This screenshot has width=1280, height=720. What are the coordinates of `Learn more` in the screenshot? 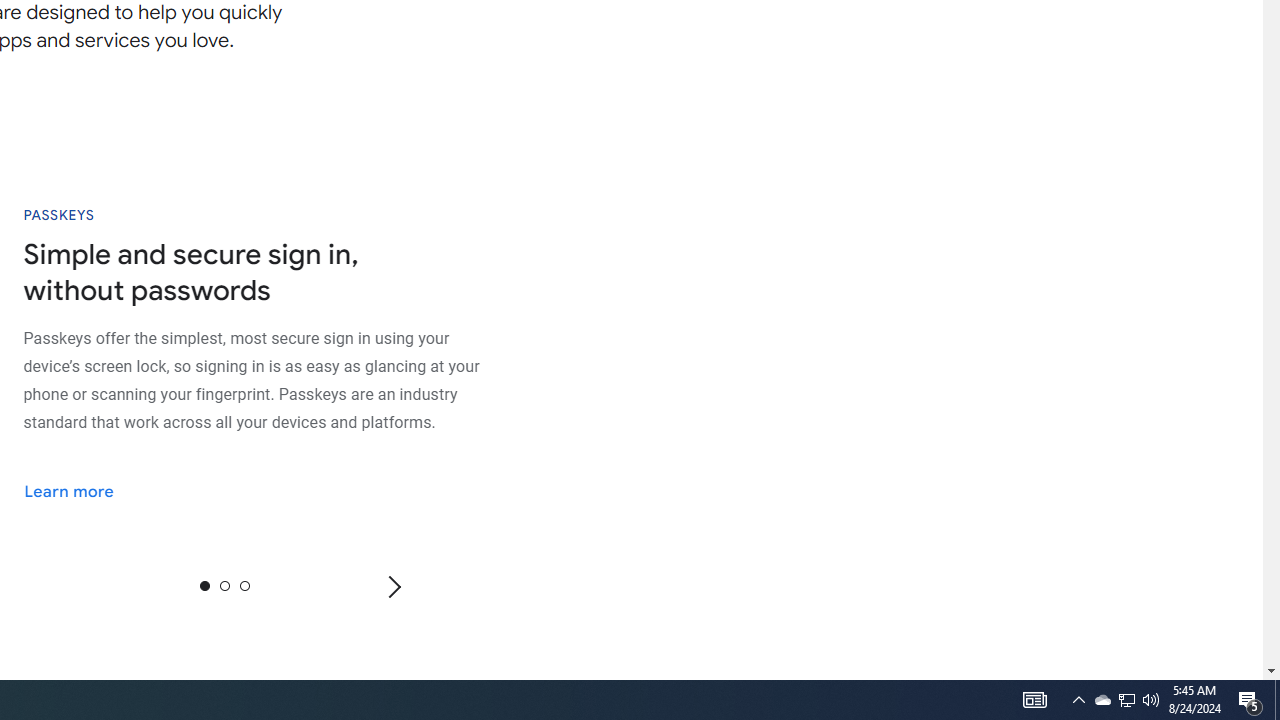 It's located at (82, 490).